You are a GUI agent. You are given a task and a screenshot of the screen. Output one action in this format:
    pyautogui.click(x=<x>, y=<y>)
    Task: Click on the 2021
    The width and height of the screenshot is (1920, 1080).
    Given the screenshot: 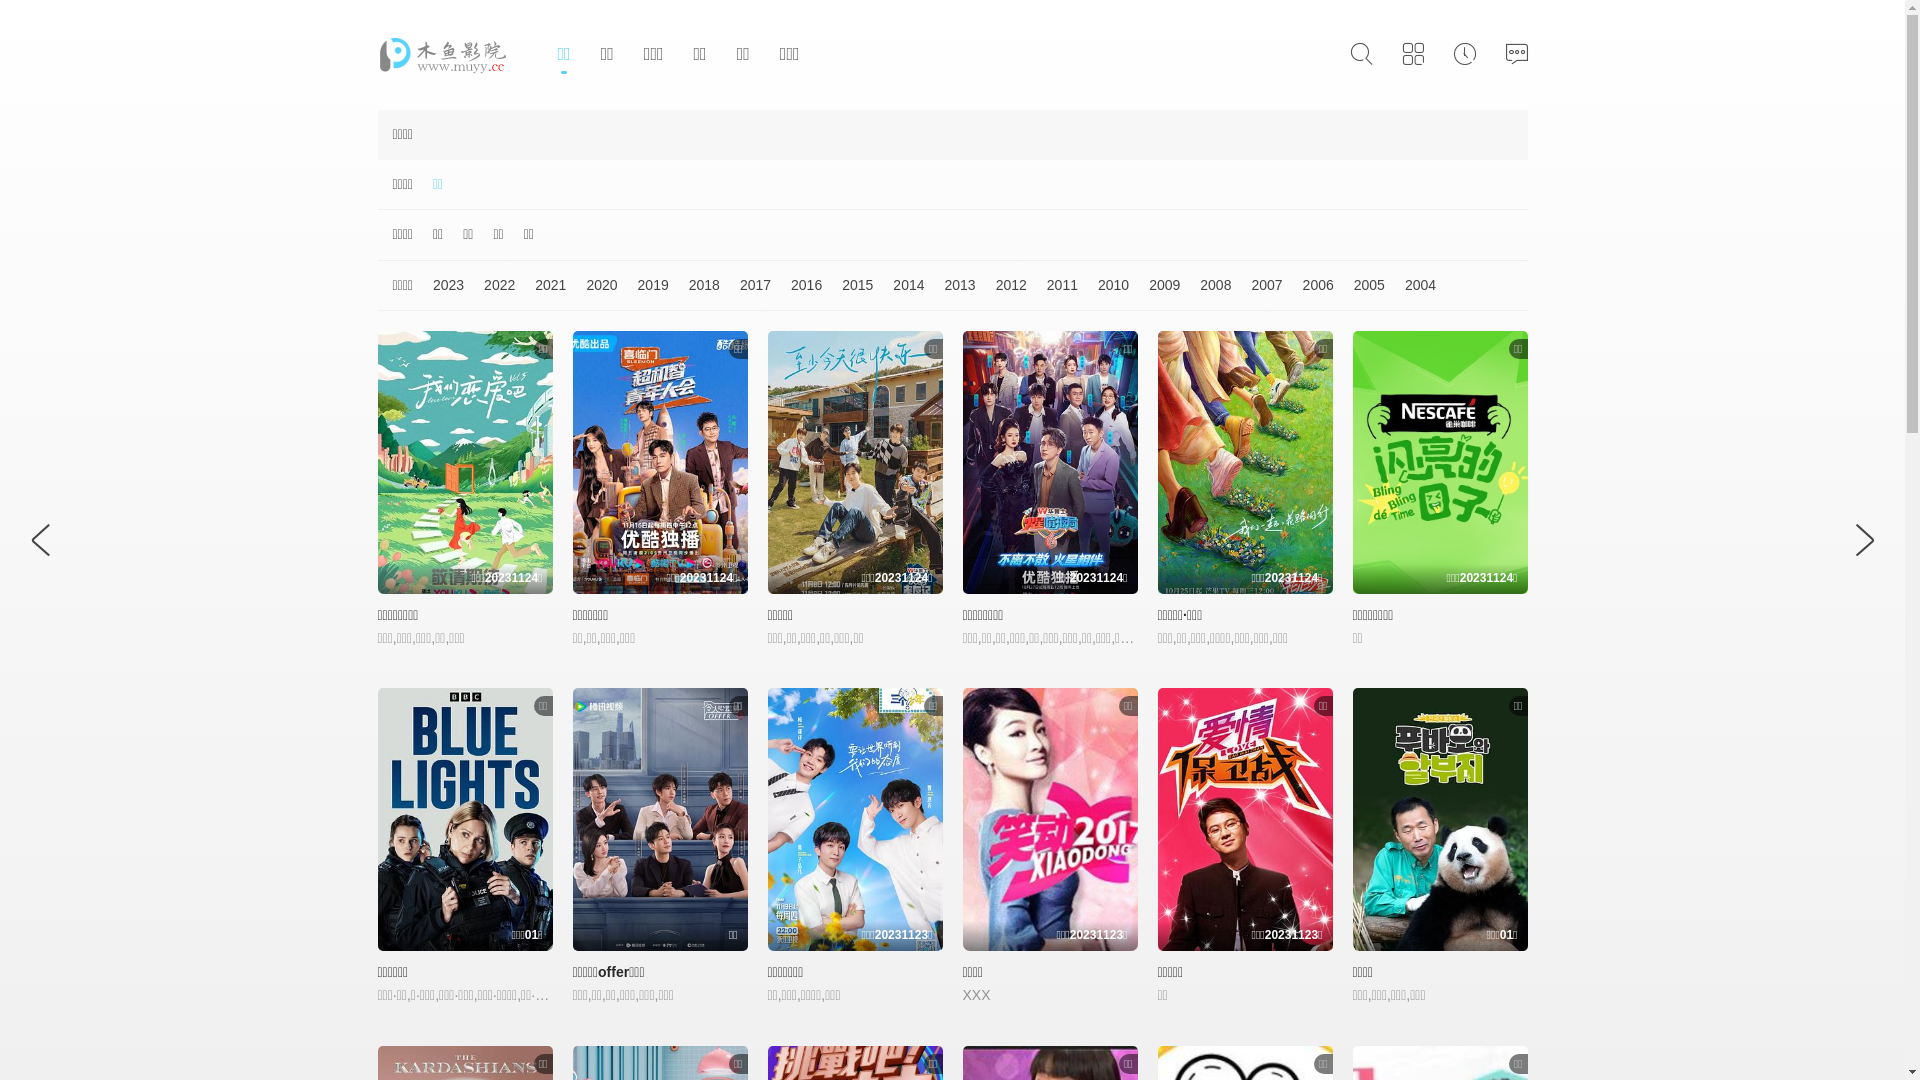 What is the action you would take?
    pyautogui.click(x=540, y=286)
    